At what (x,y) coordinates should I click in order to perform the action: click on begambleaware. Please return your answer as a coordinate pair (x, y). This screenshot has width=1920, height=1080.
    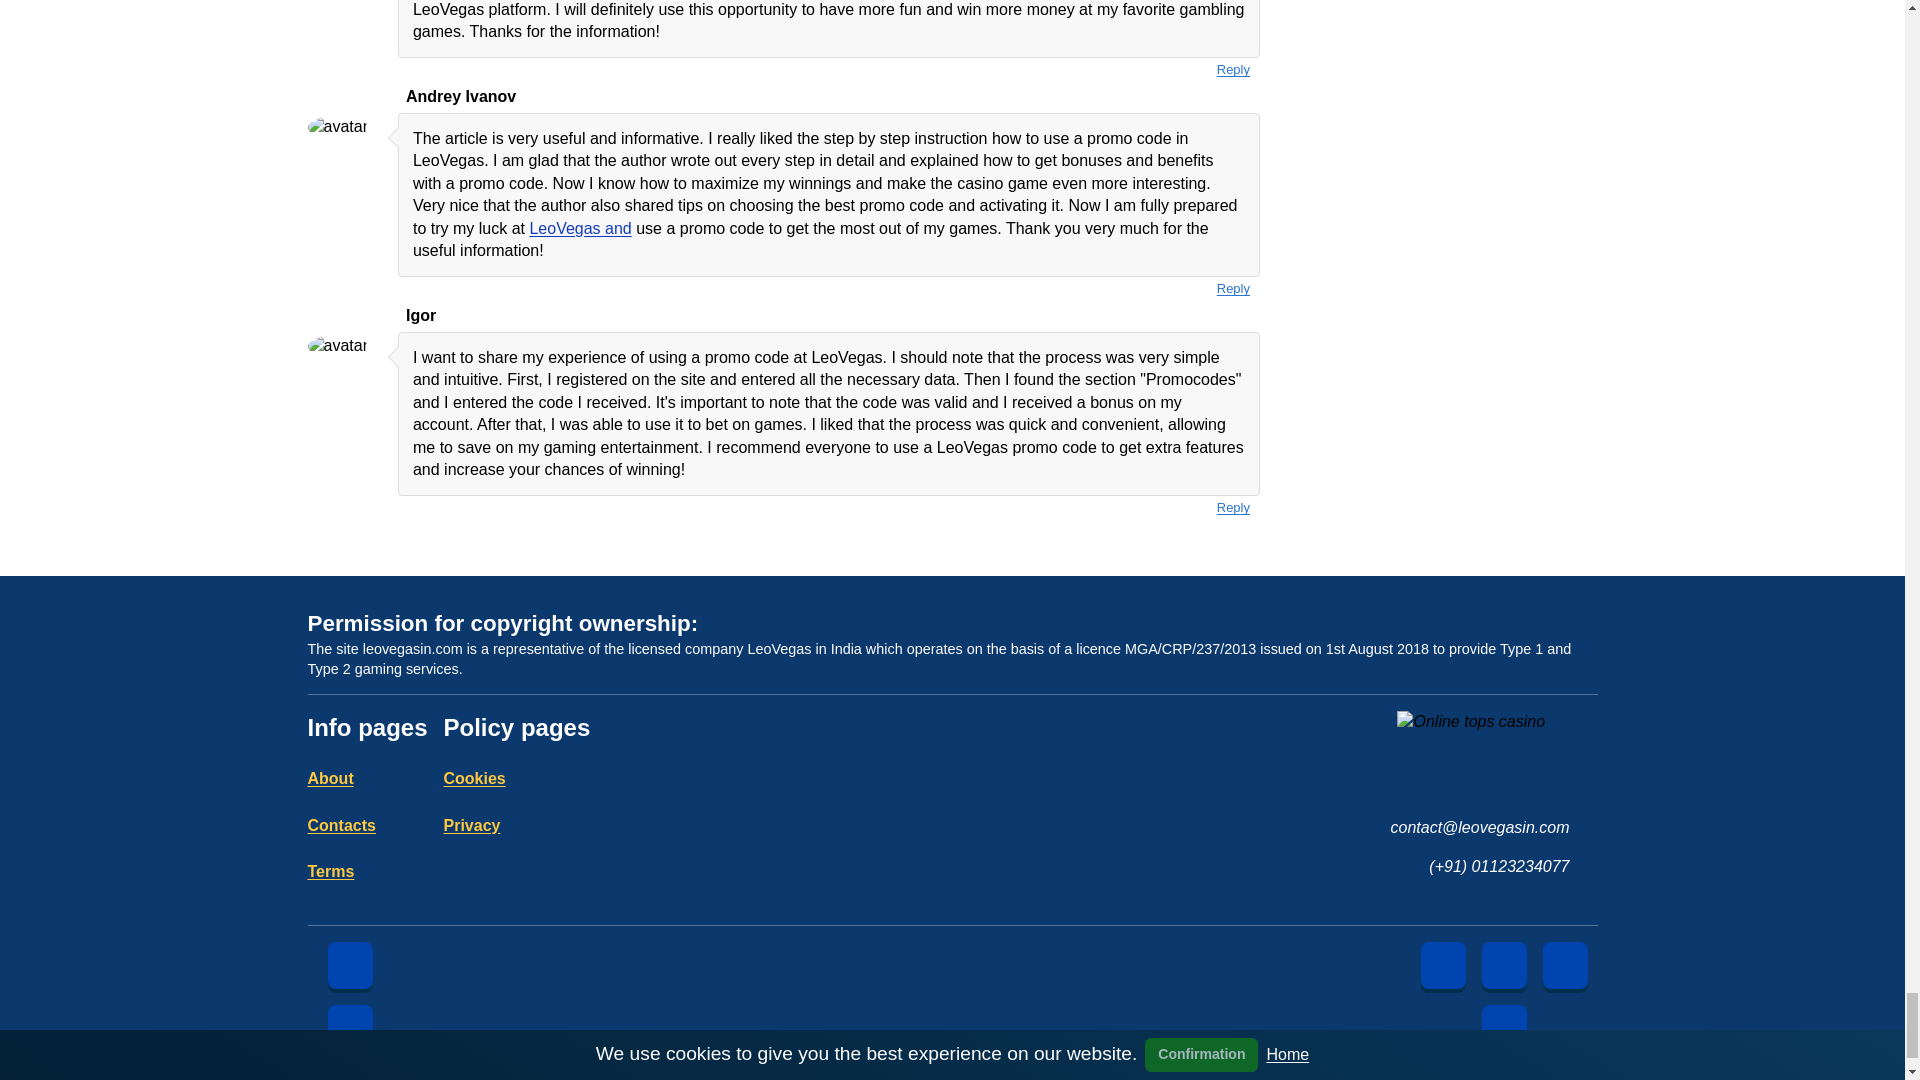
    Looking at the image, I should click on (624, 1074).